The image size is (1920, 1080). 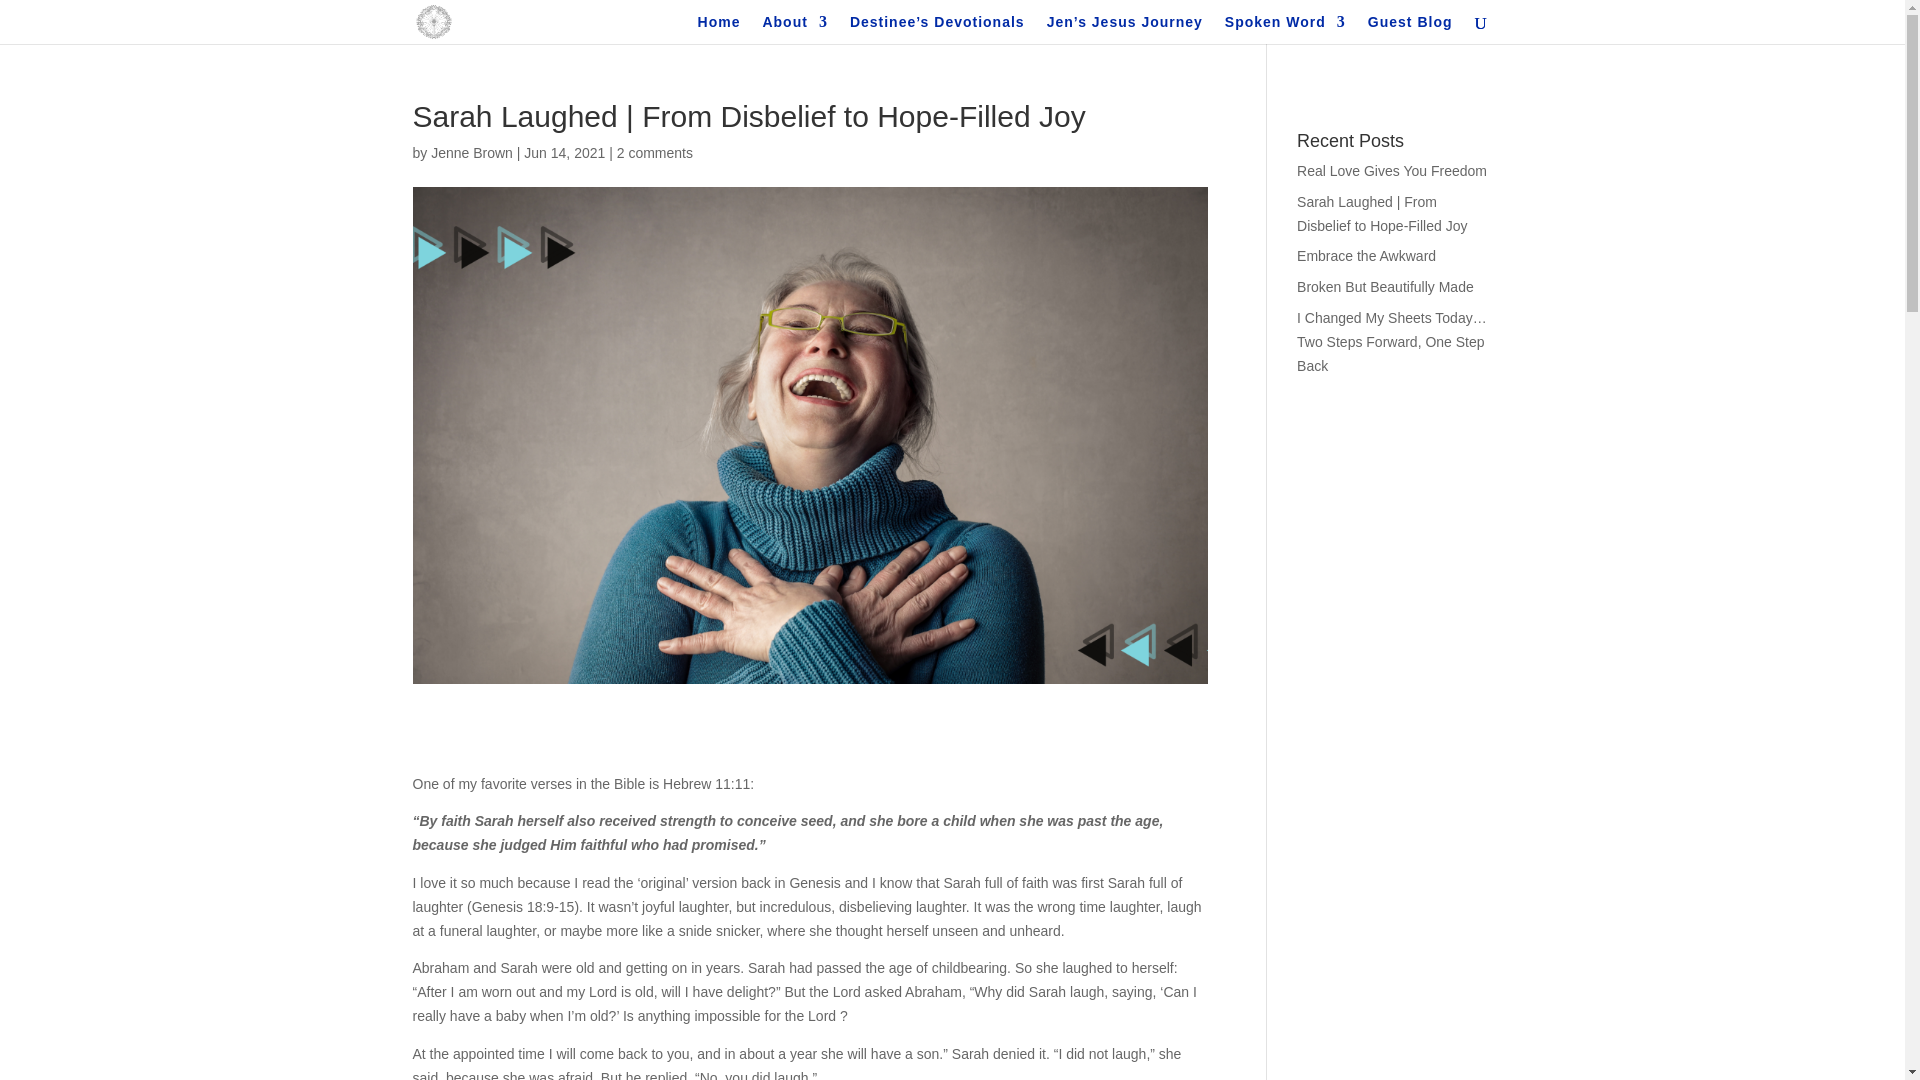 What do you see at coordinates (1366, 256) in the screenshot?
I see `Embrace the Awkward` at bounding box center [1366, 256].